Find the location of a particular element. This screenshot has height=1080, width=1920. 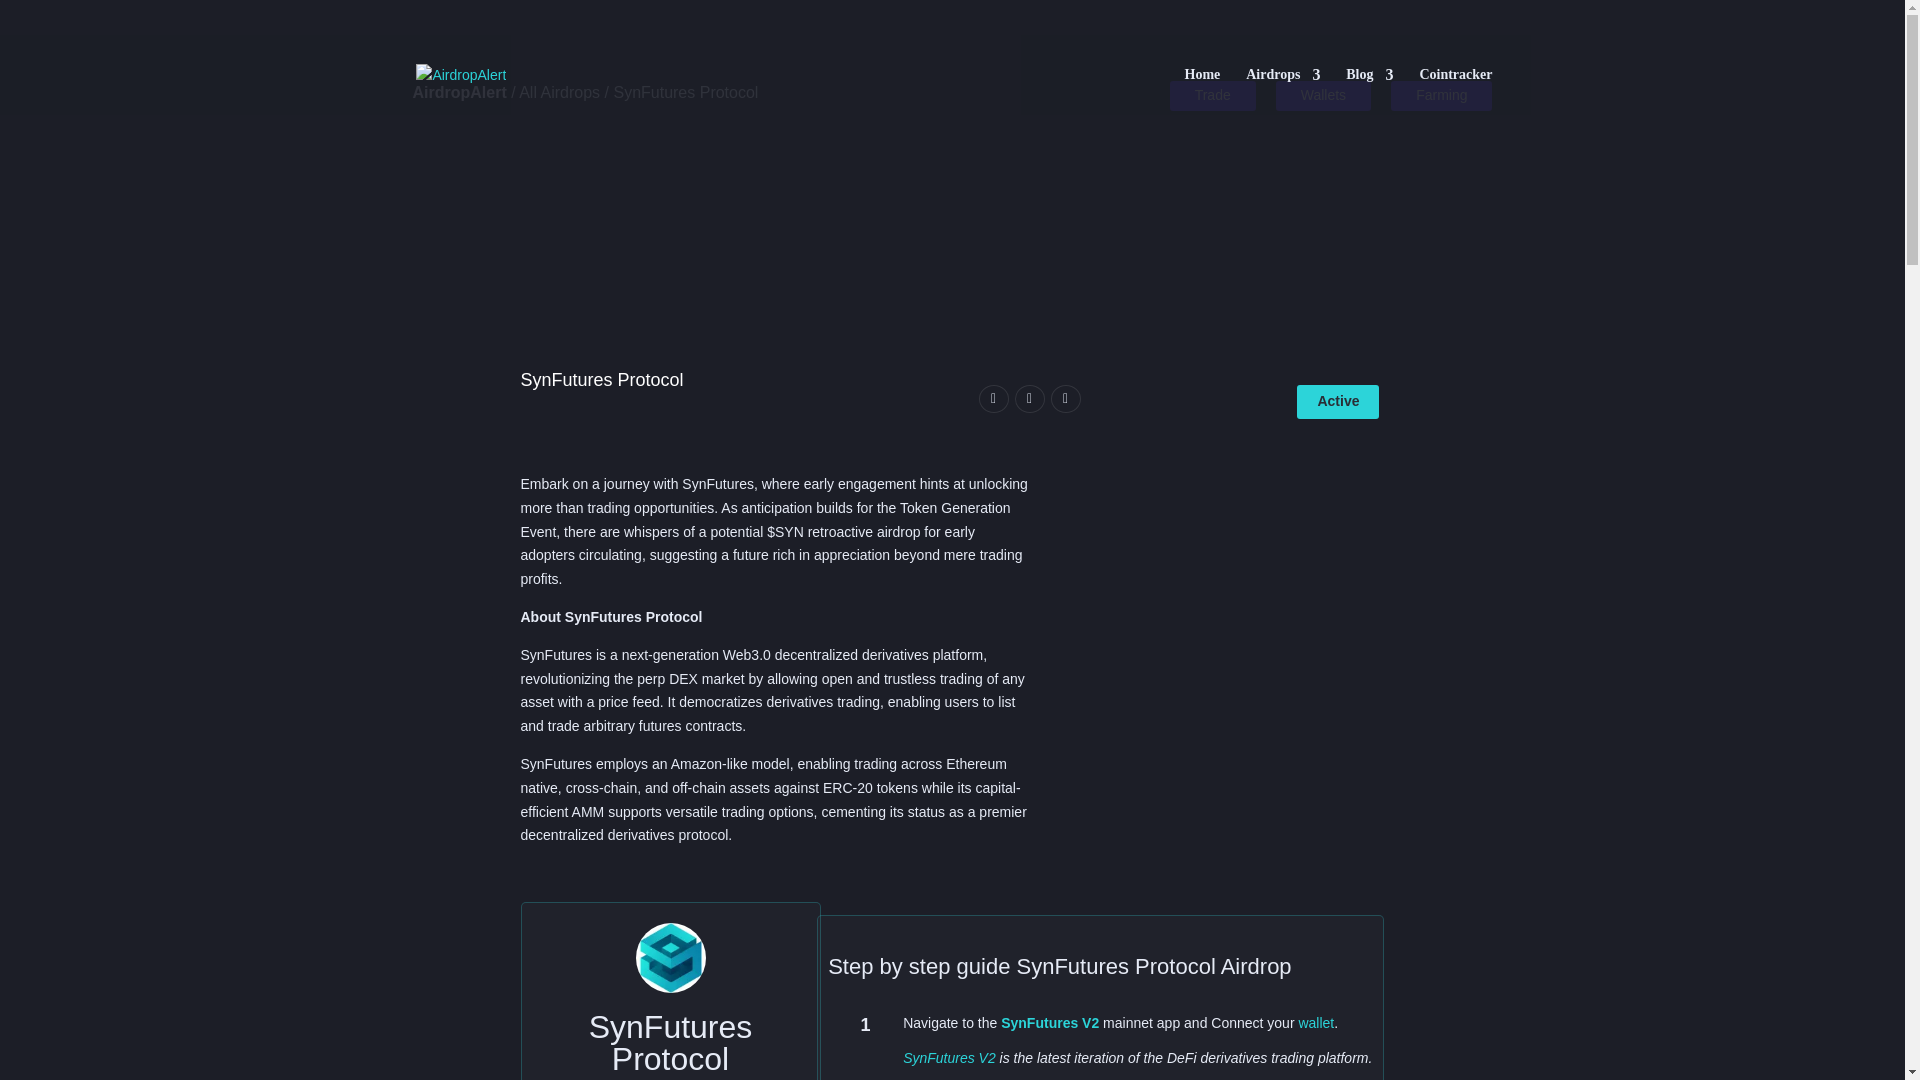

SynFutures V2 is located at coordinates (1049, 1023).